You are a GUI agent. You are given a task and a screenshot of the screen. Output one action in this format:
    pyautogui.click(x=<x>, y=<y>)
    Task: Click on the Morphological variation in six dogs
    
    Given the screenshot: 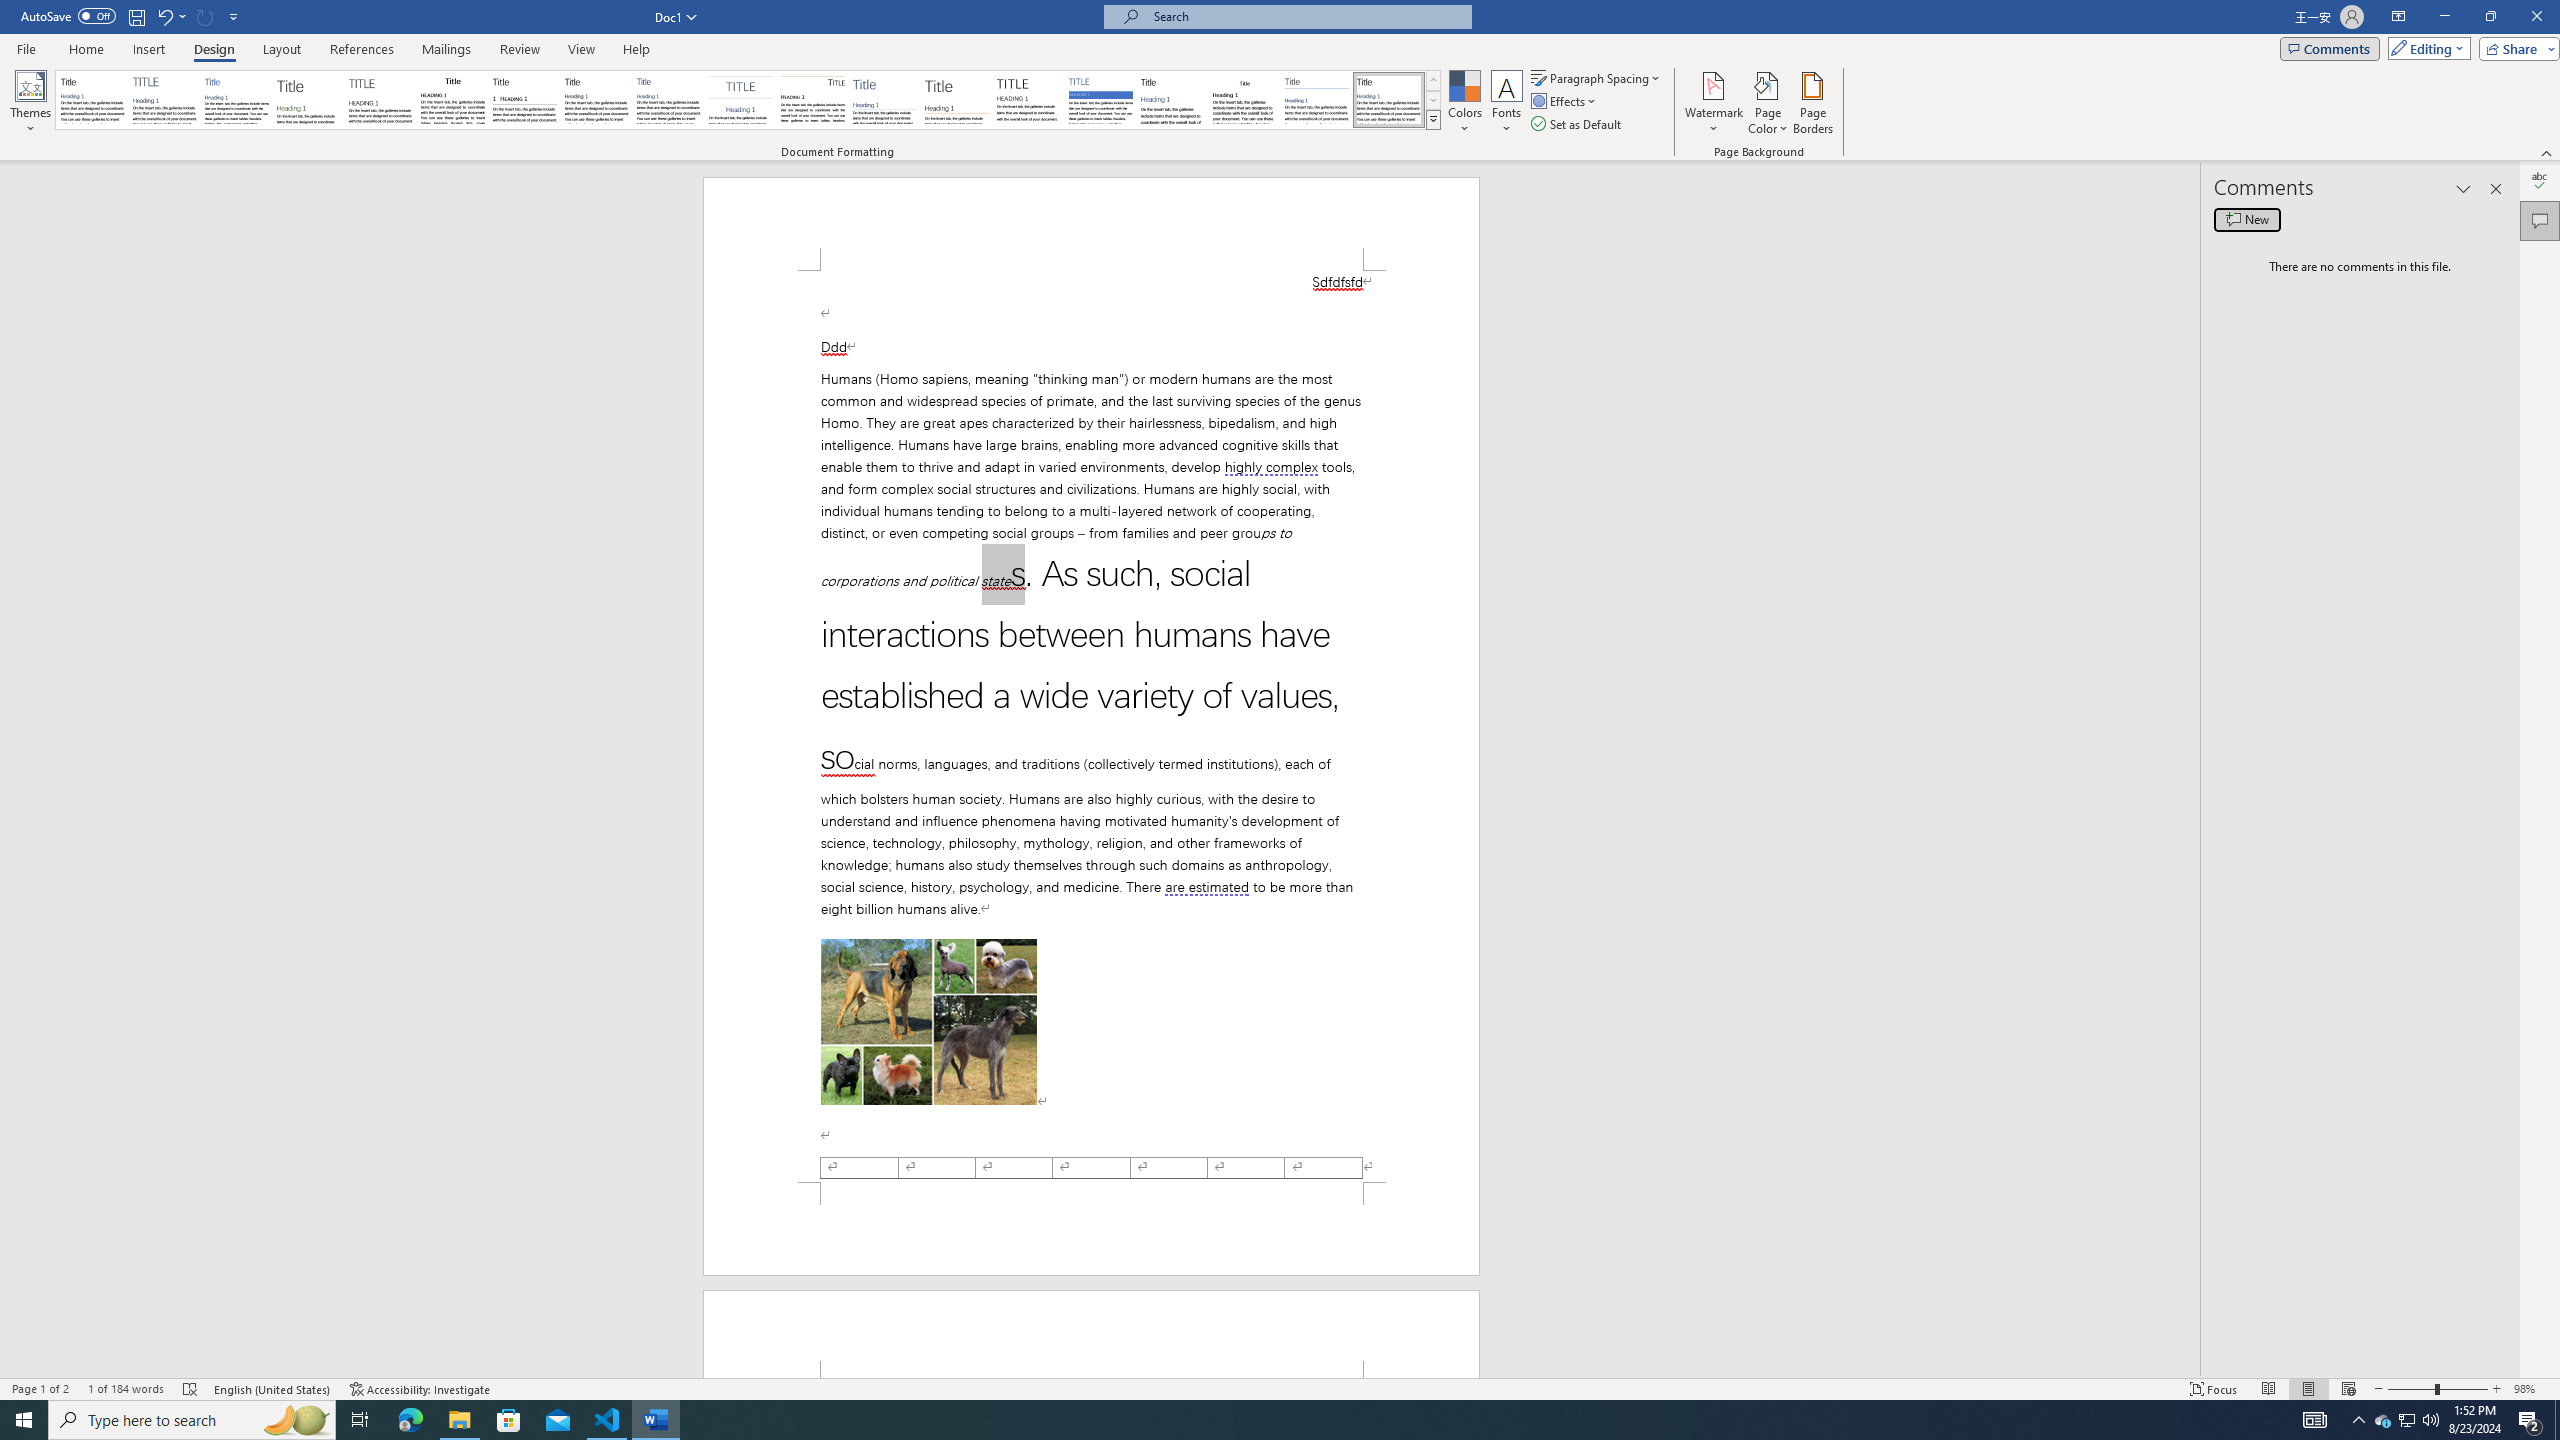 What is the action you would take?
    pyautogui.click(x=928, y=1021)
    